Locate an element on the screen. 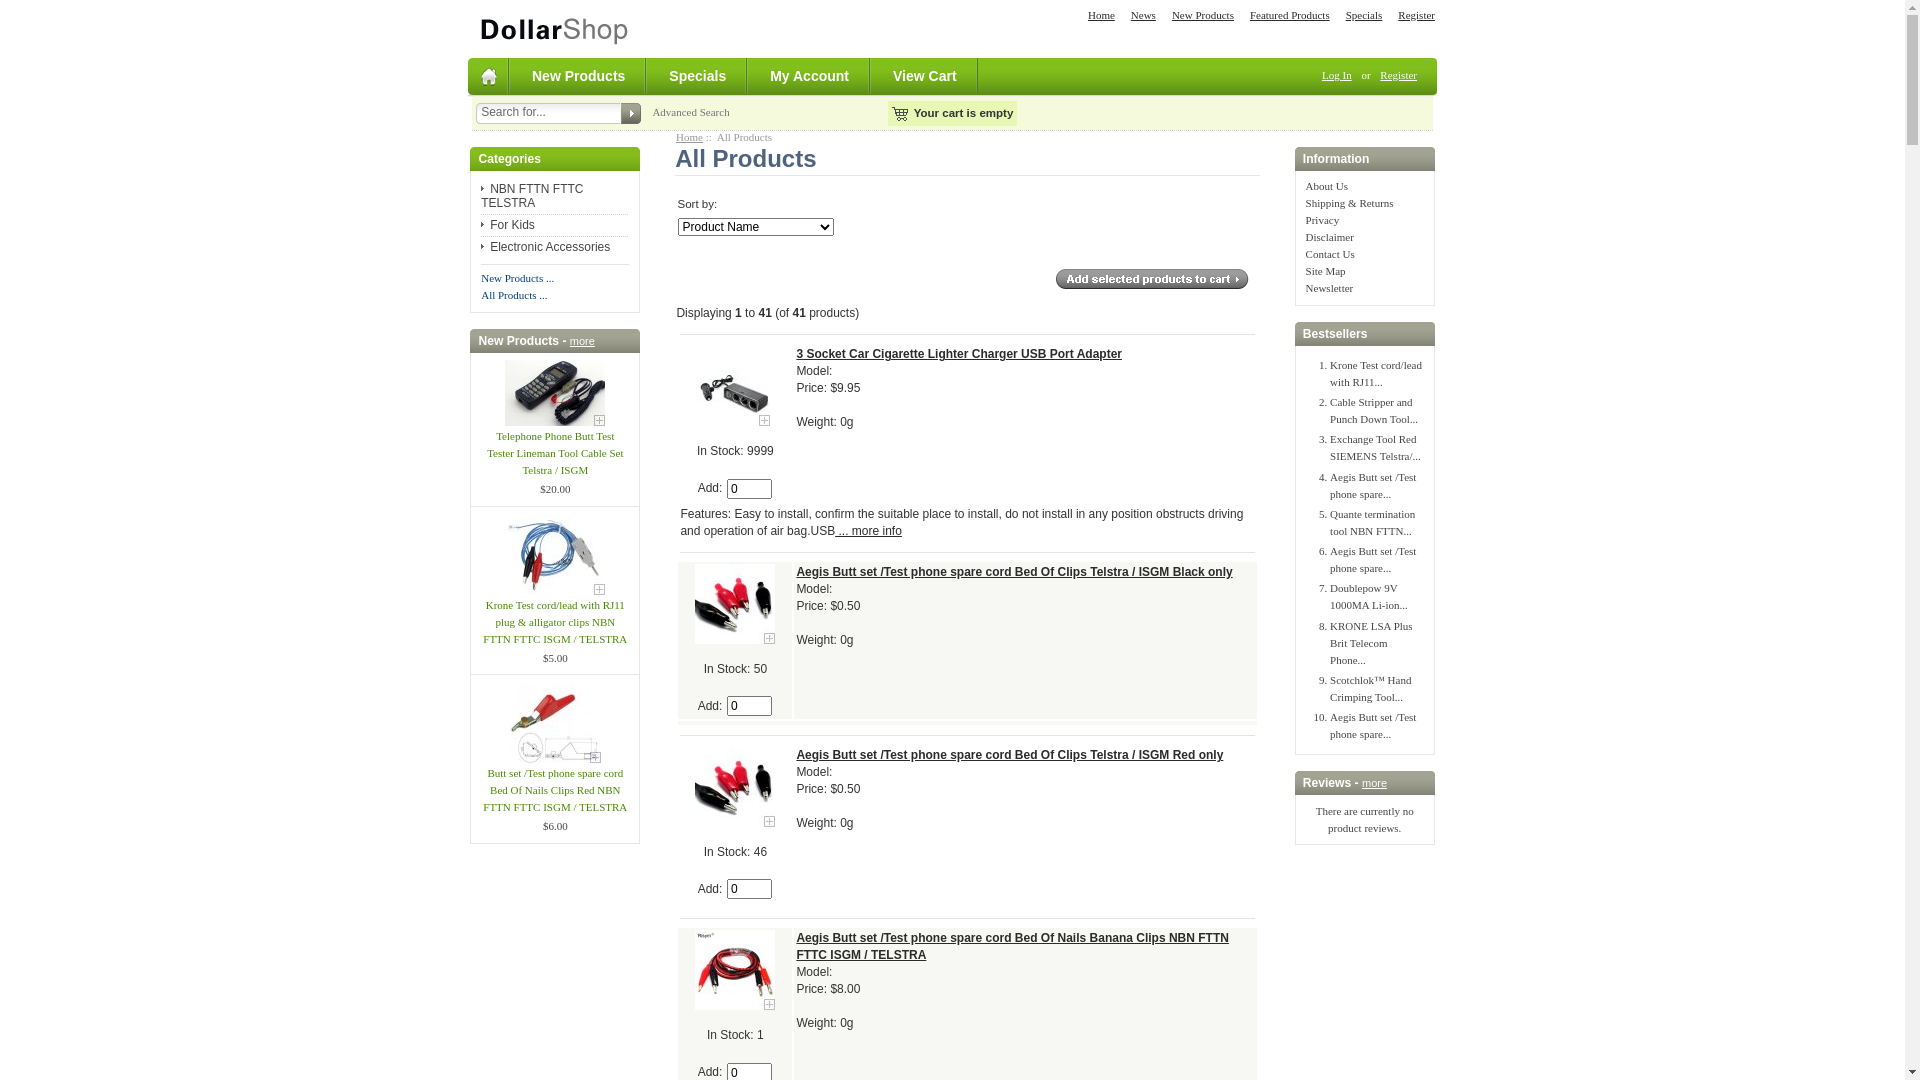 The height and width of the screenshot is (1080, 1920). Advanced Search is located at coordinates (690, 112).